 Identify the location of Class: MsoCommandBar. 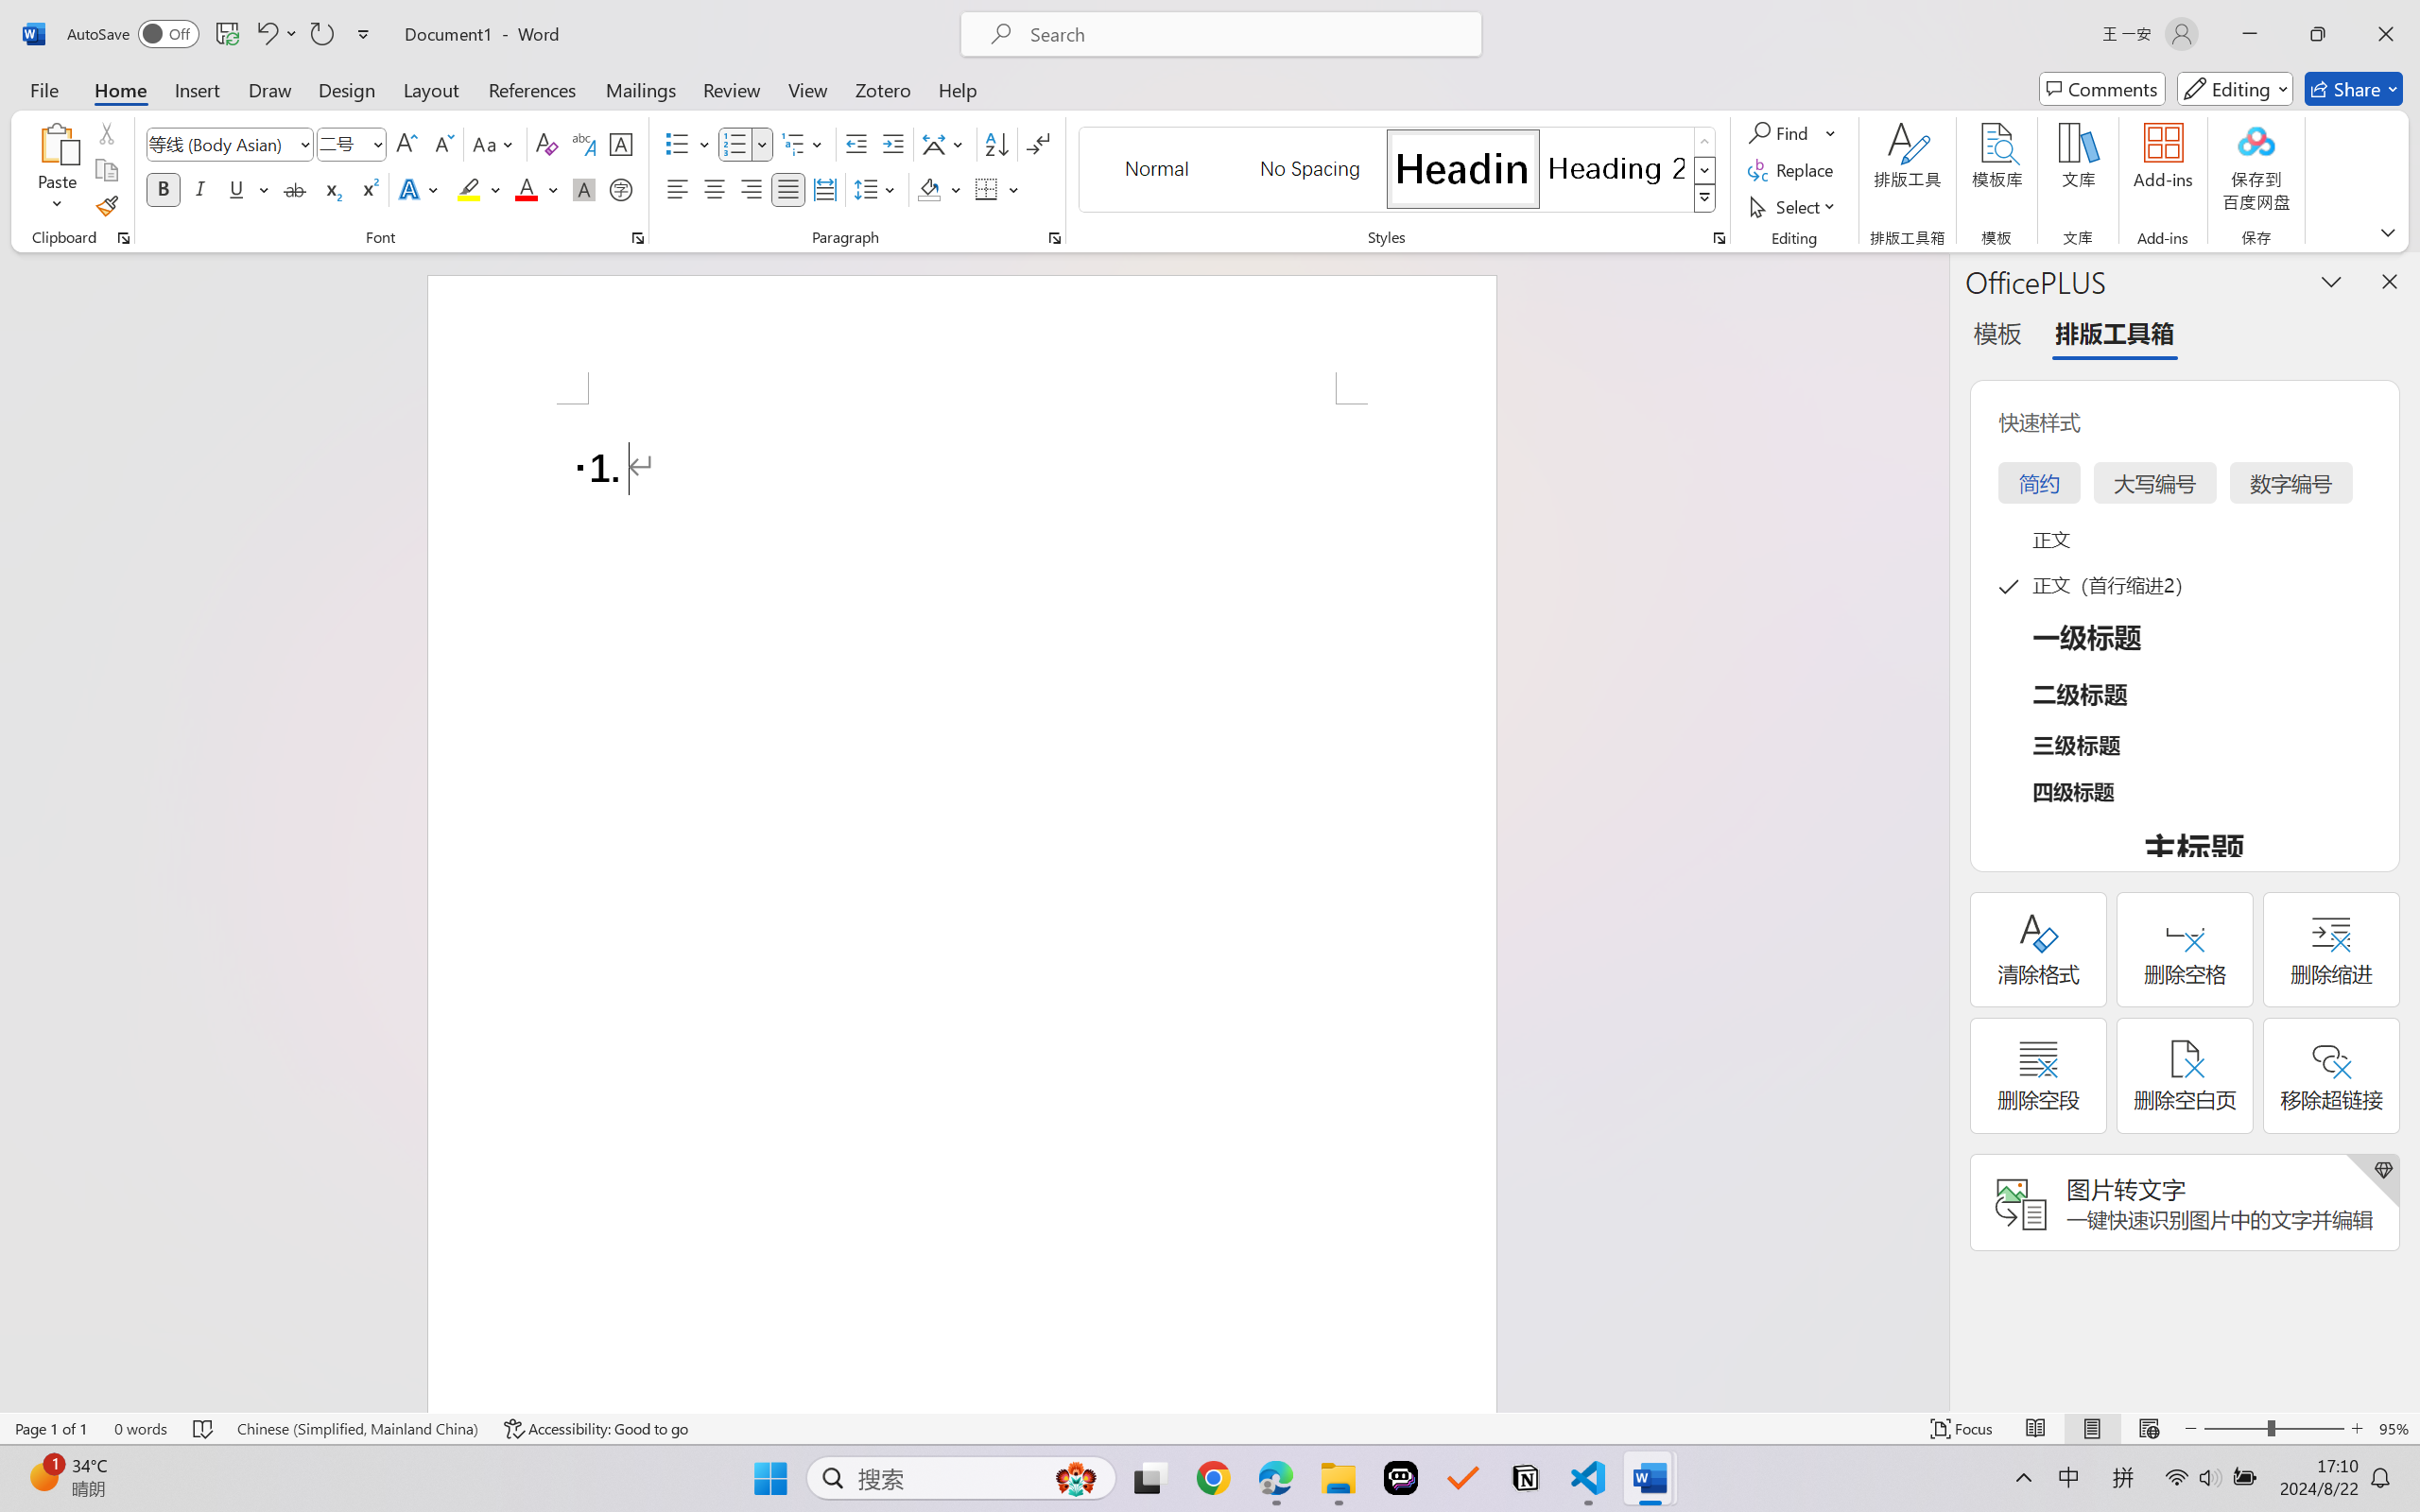
(1210, 1428).